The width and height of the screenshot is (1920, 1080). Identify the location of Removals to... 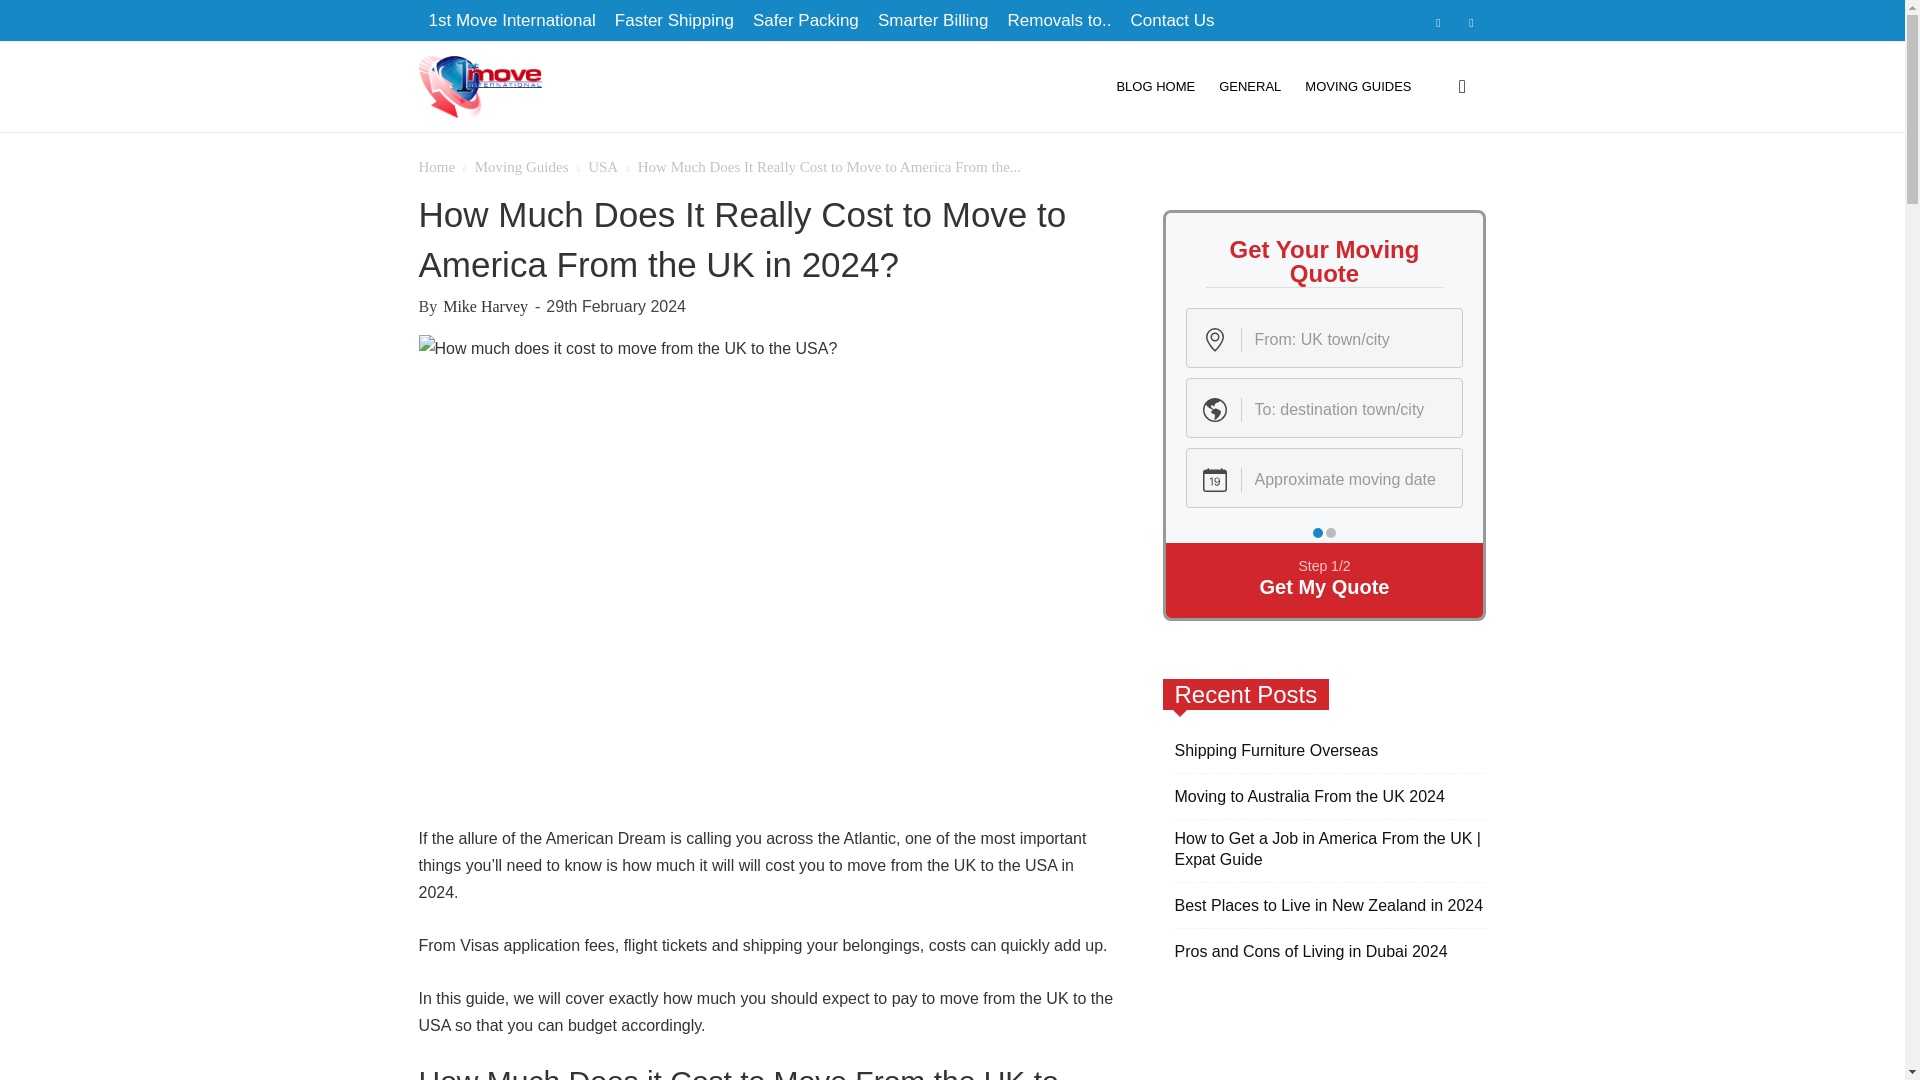
(1058, 20).